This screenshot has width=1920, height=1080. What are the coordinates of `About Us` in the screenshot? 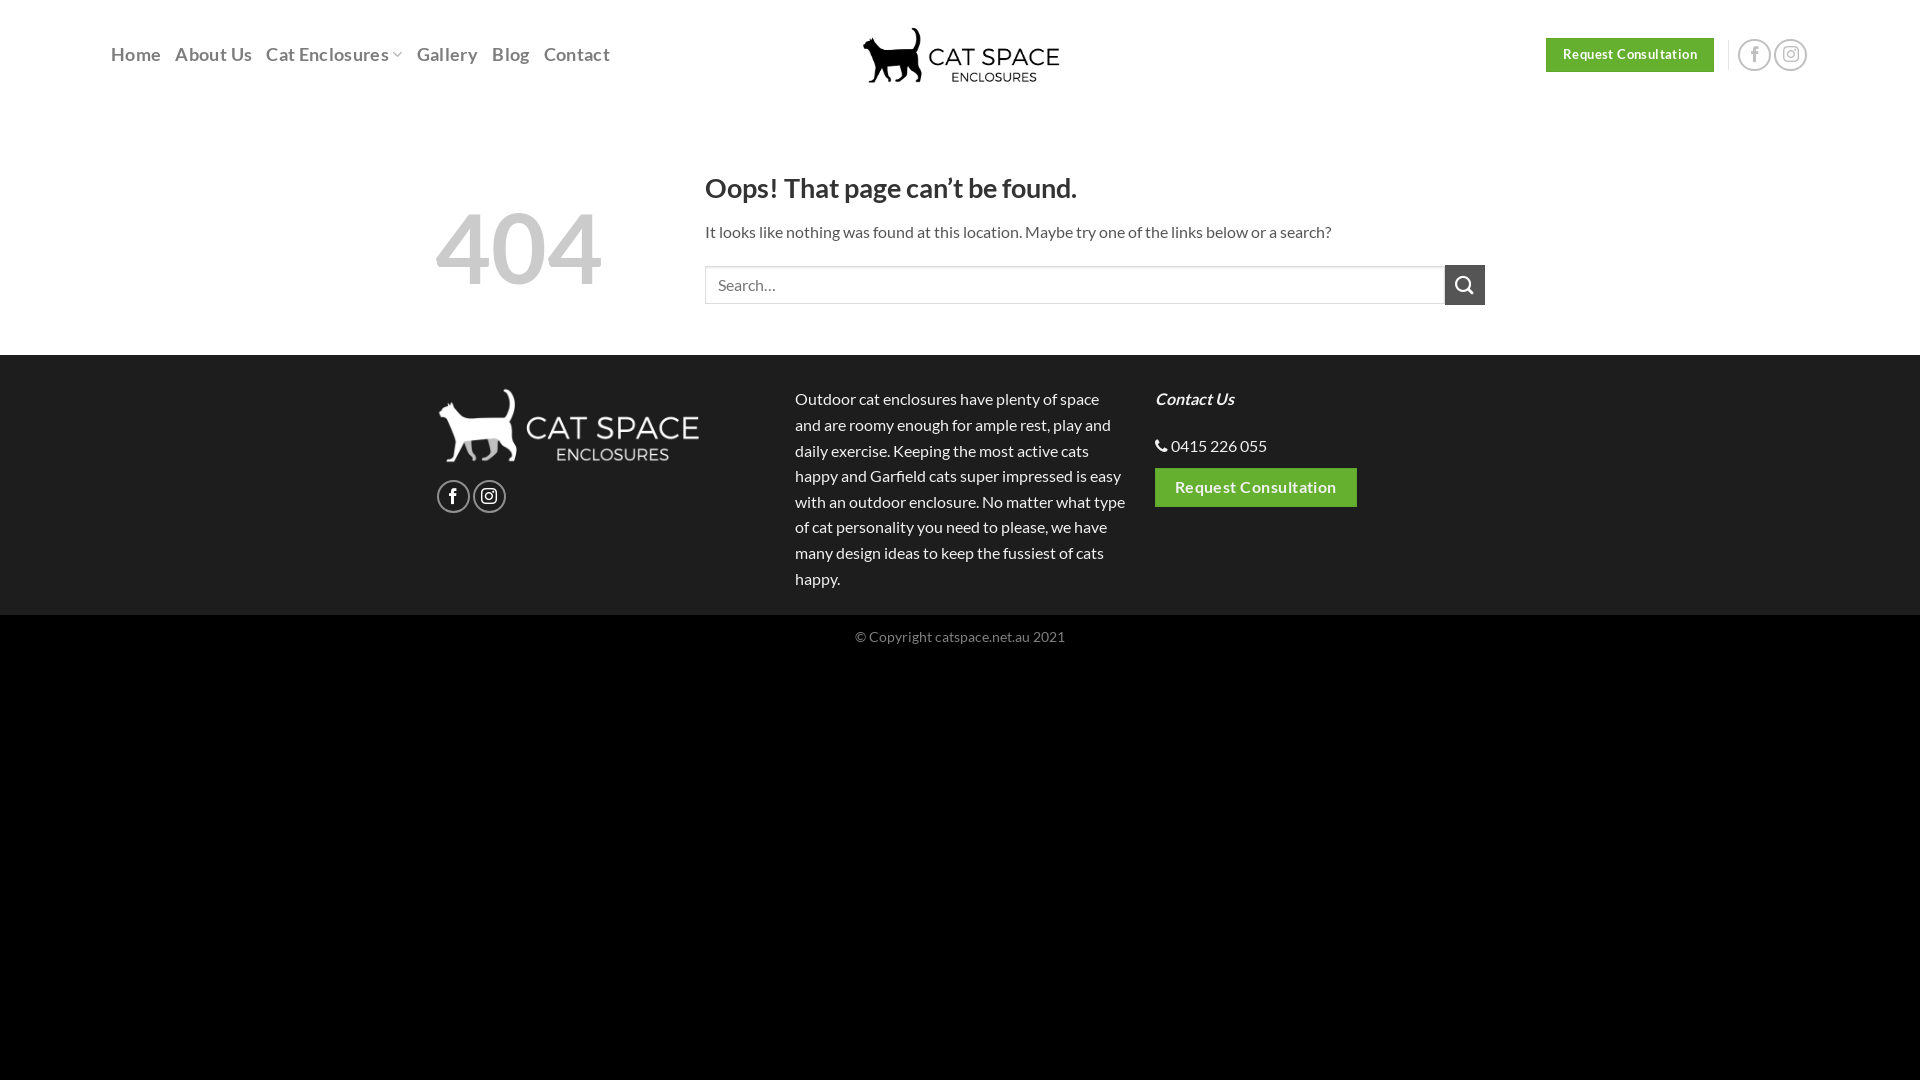 It's located at (214, 55).